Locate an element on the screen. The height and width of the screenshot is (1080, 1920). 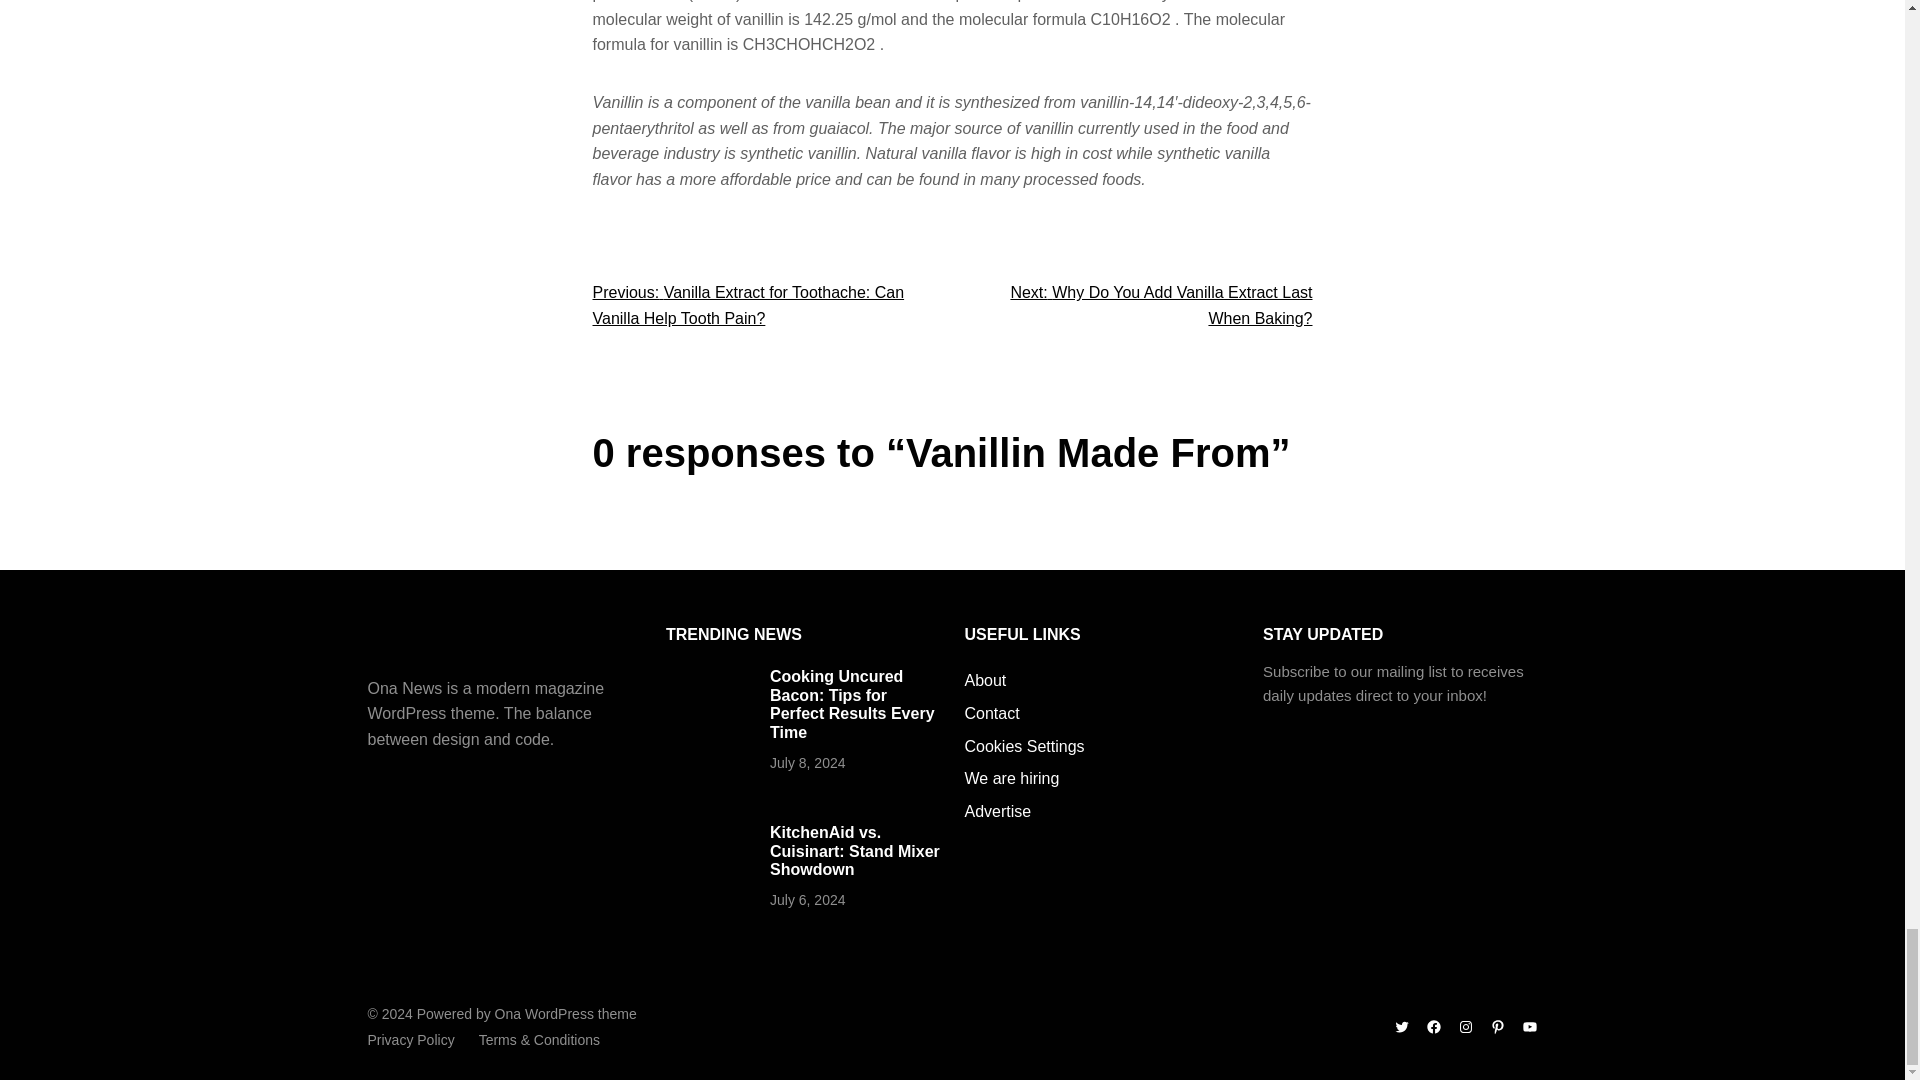
About is located at coordinates (984, 681).